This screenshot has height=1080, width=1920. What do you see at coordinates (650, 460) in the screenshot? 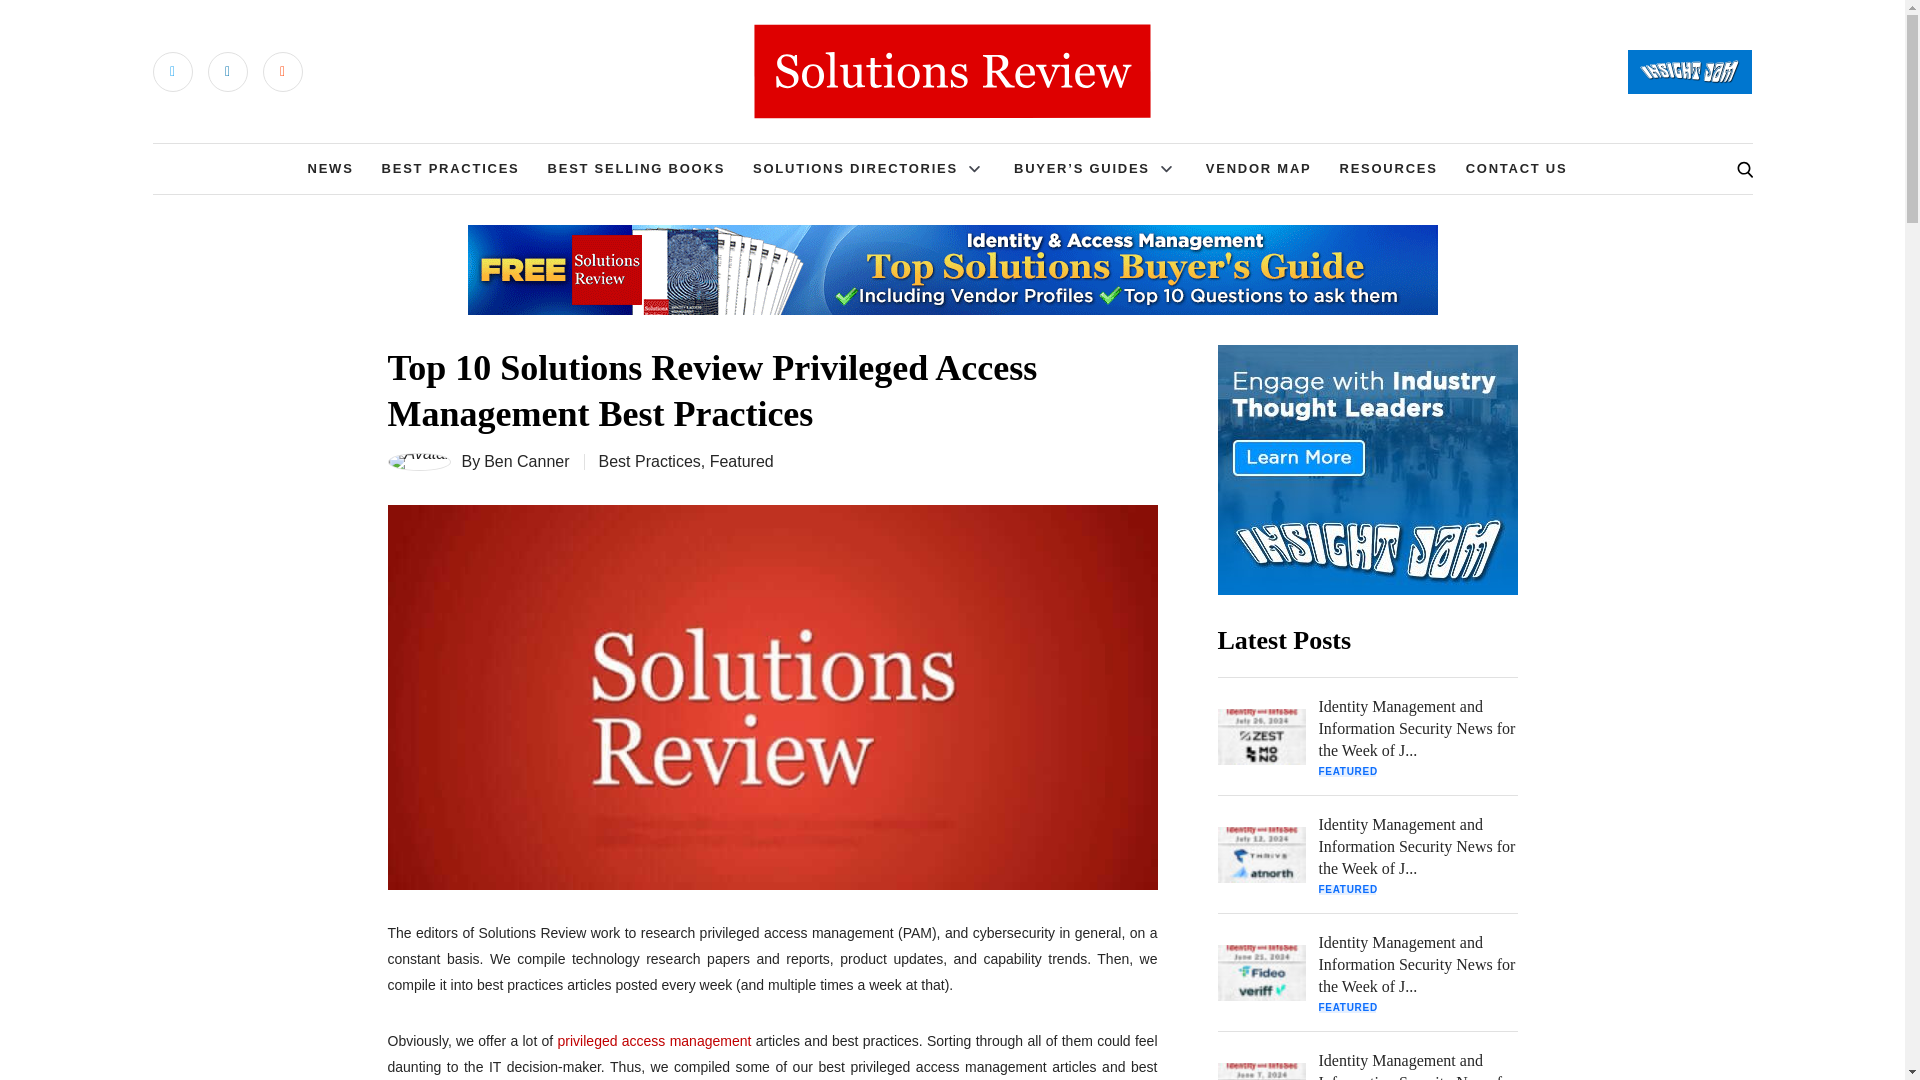
I see `Best Practices` at bounding box center [650, 460].